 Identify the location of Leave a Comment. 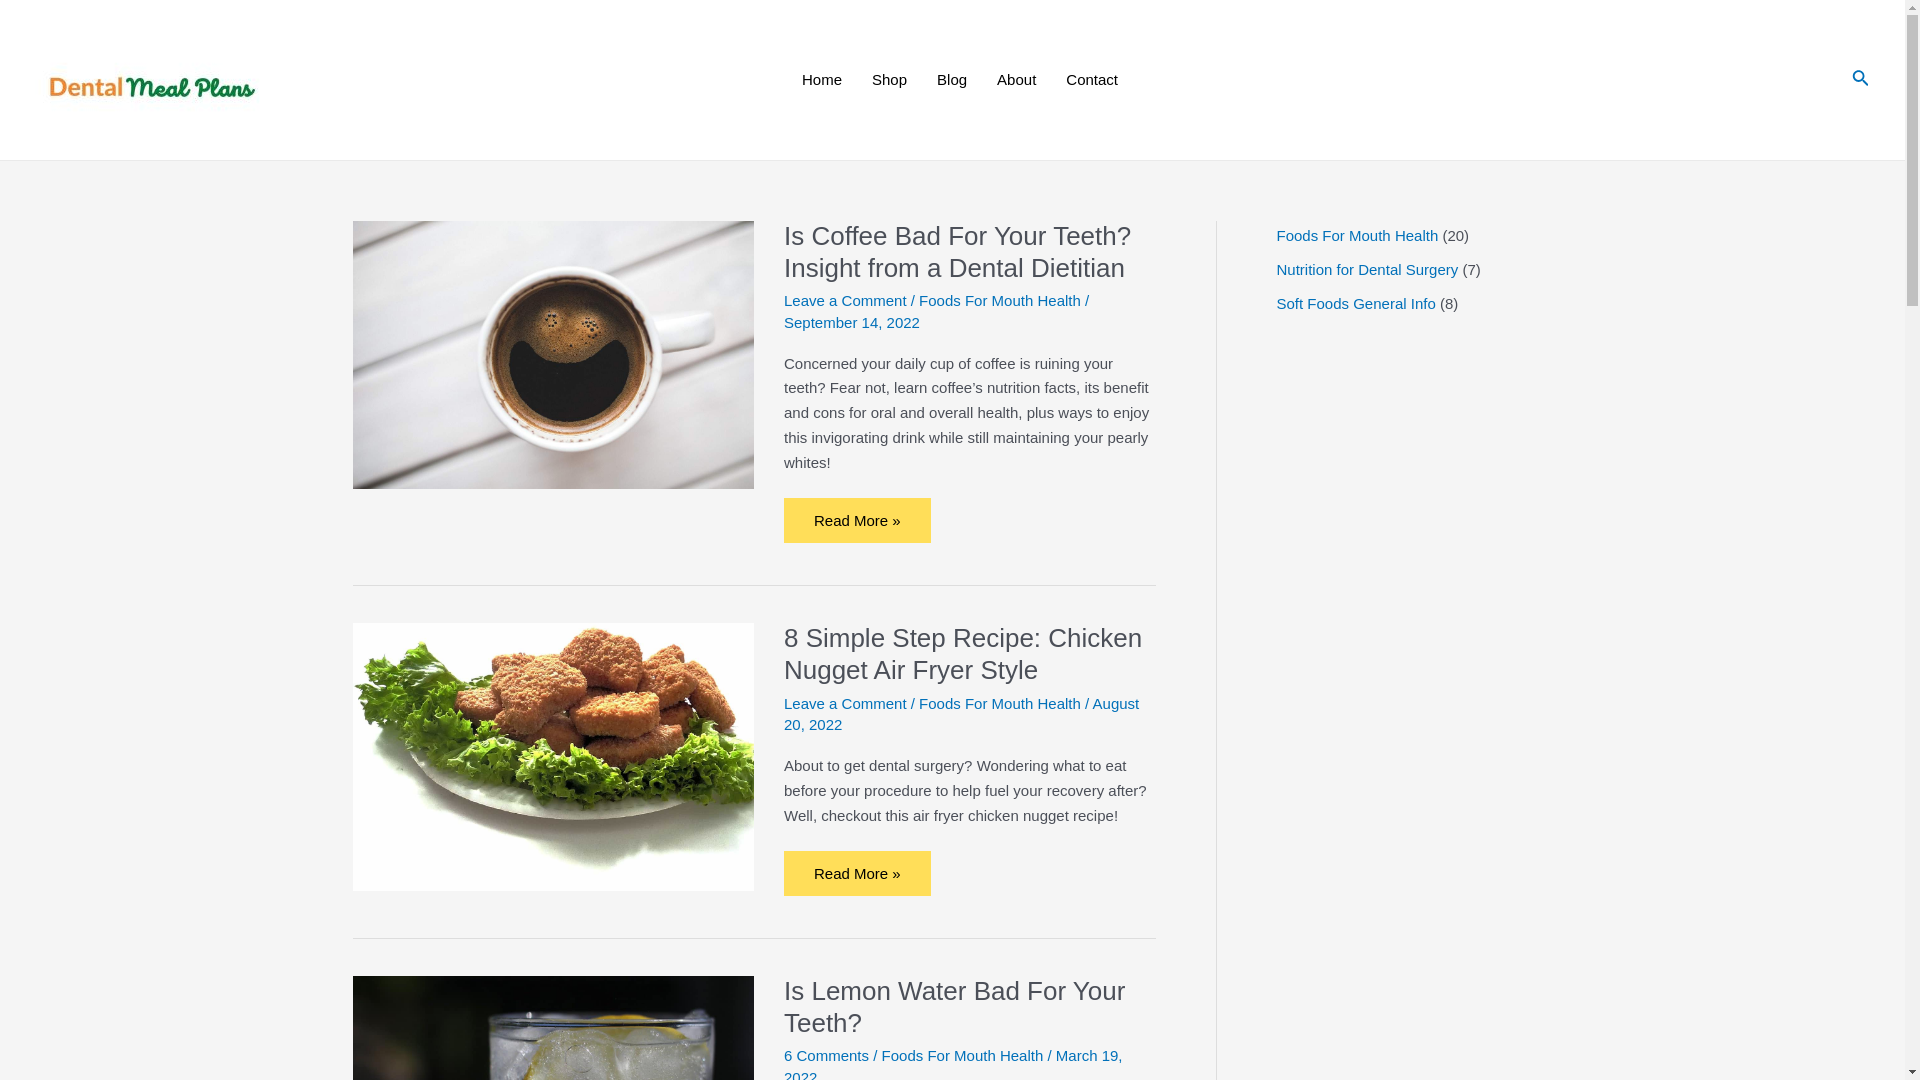
(844, 300).